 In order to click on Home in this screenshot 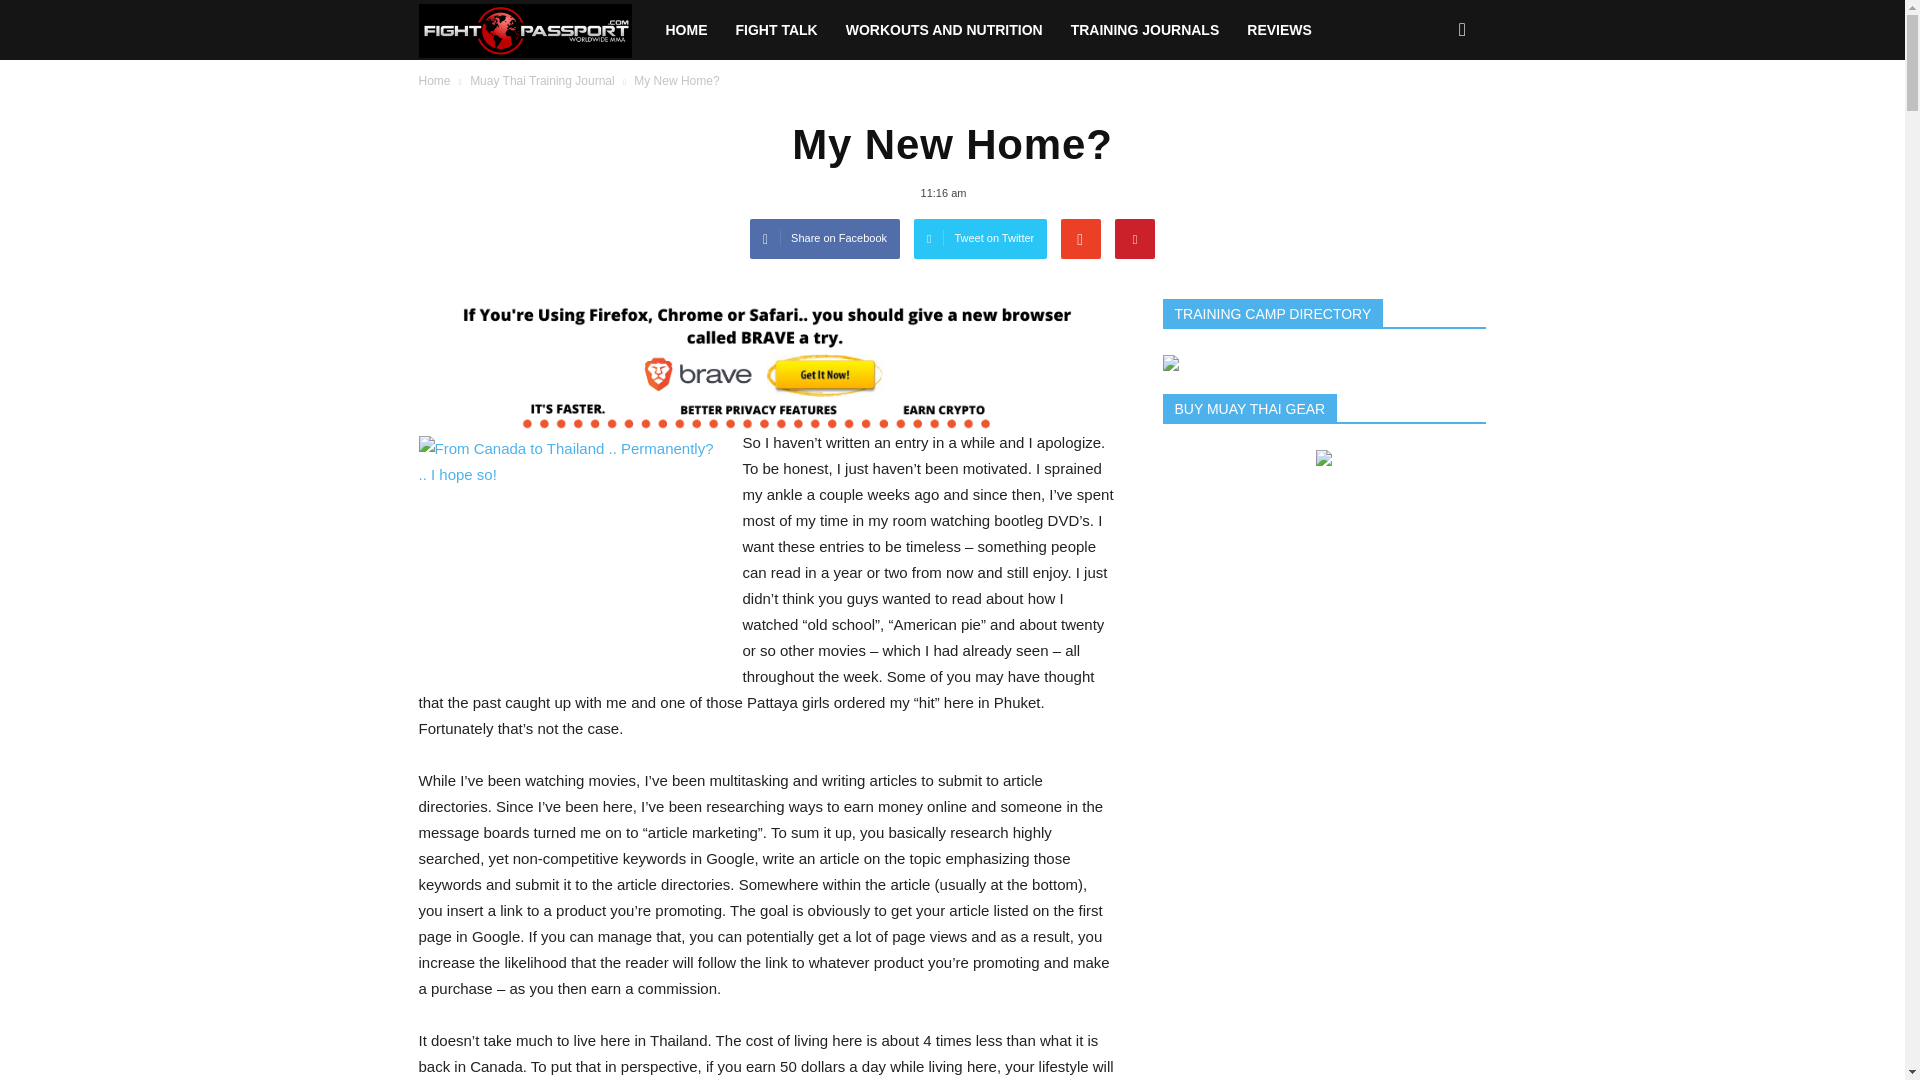, I will do `click(434, 80)`.